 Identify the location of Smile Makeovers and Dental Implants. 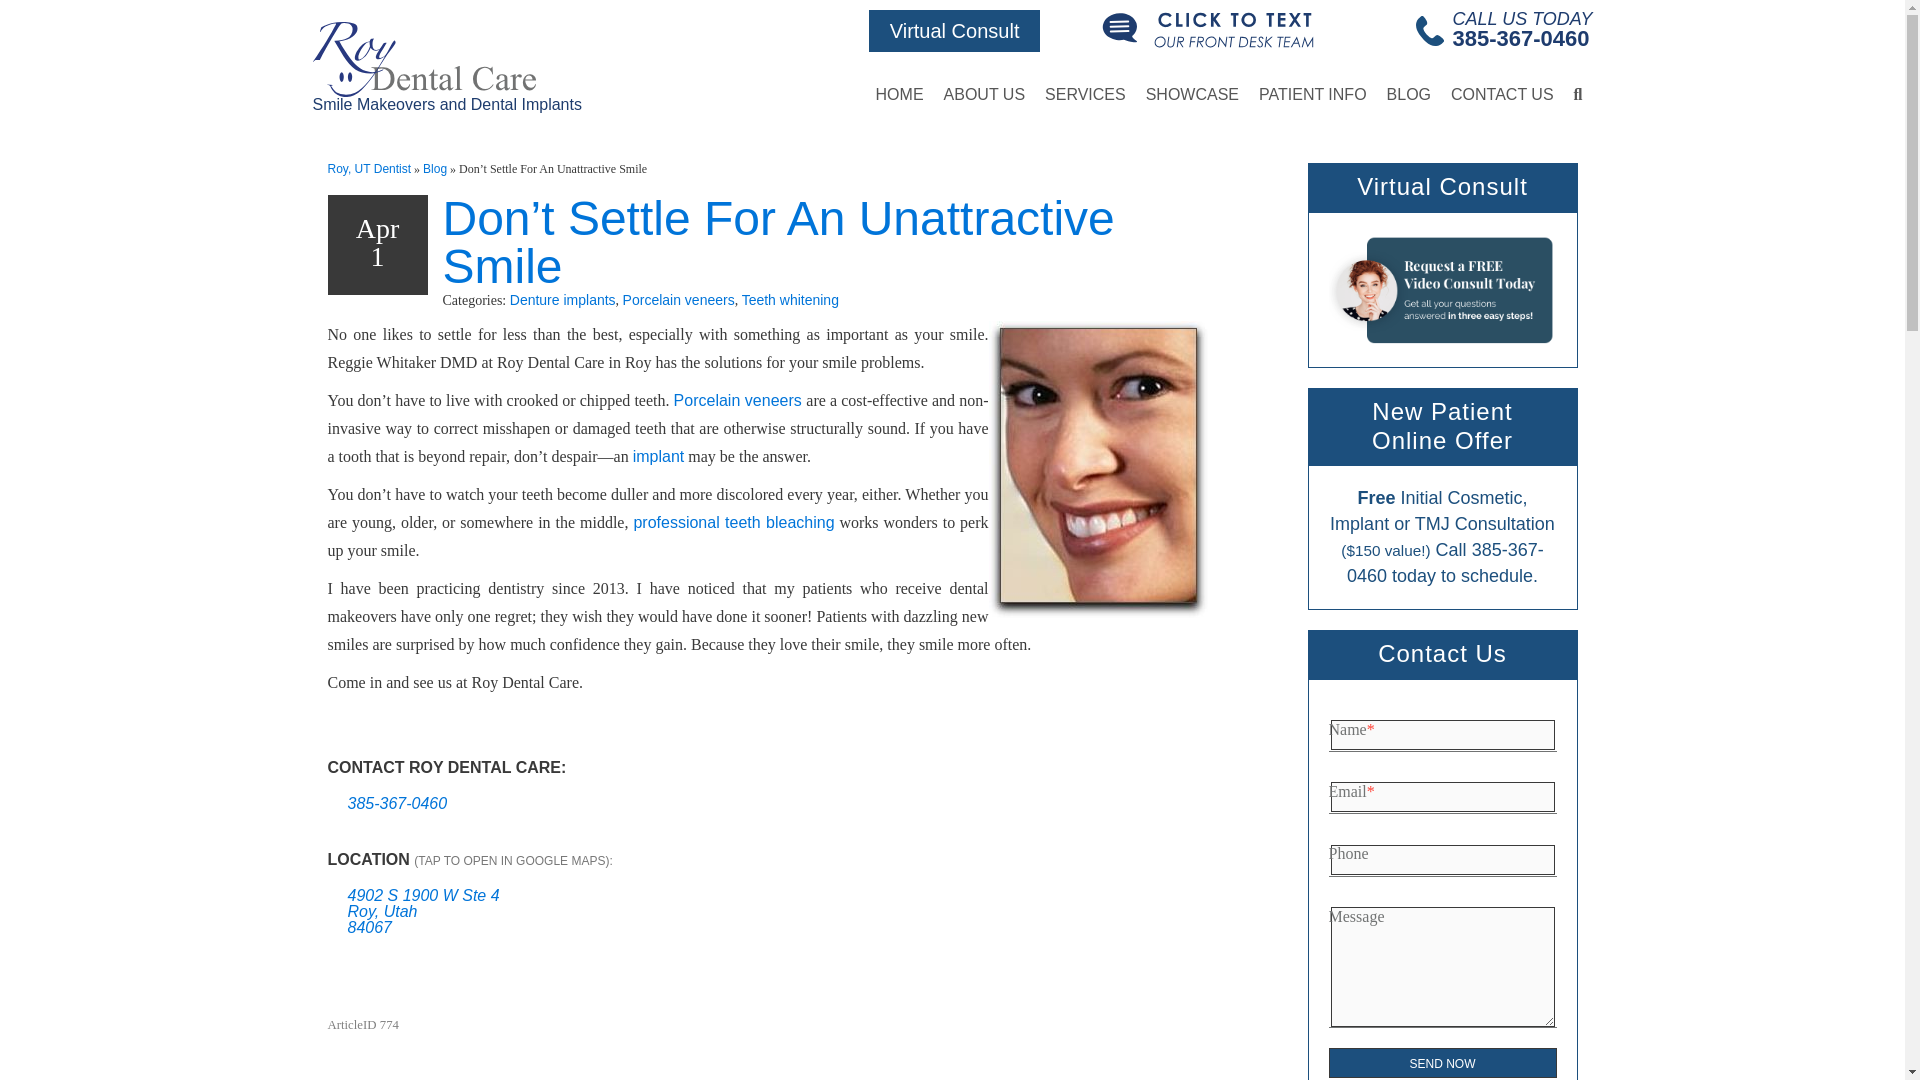
(446, 67).